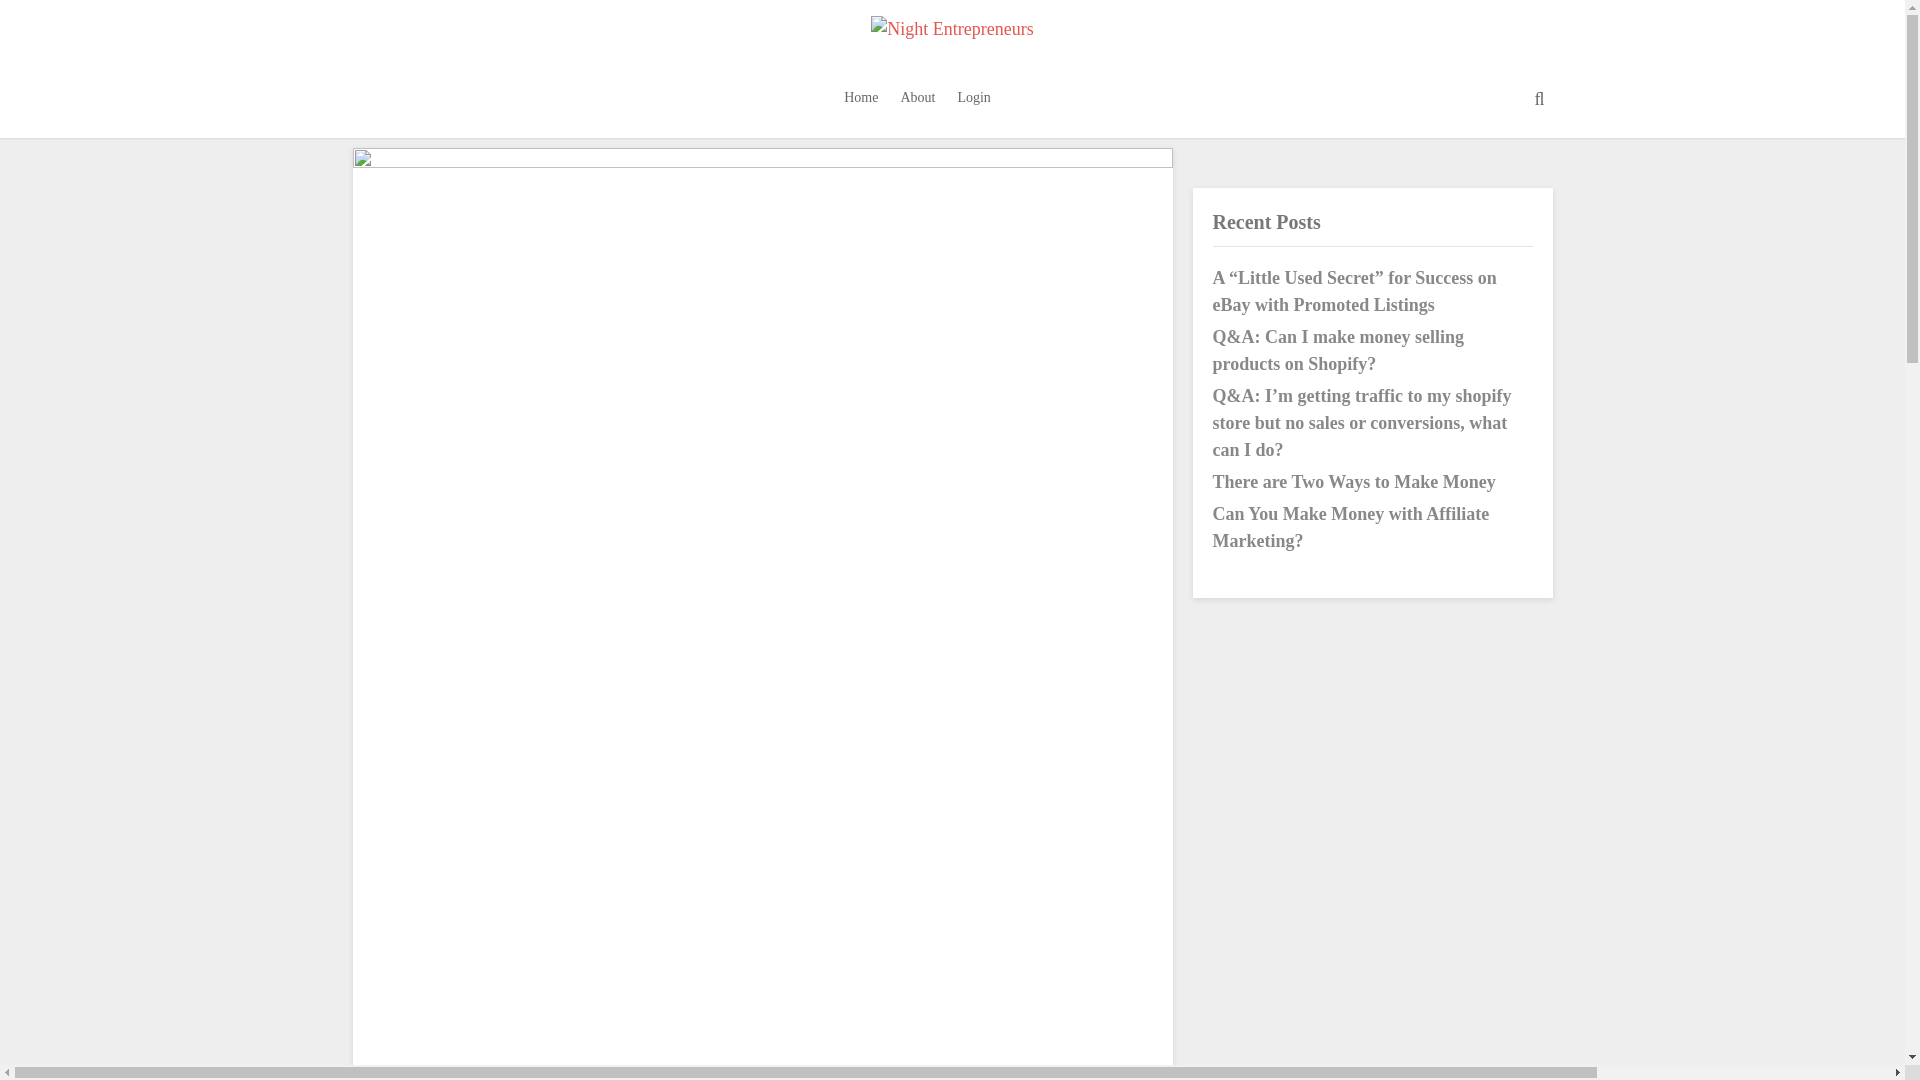 This screenshot has height=1080, width=1920. Describe the element at coordinates (917, 98) in the screenshot. I see `About` at that location.